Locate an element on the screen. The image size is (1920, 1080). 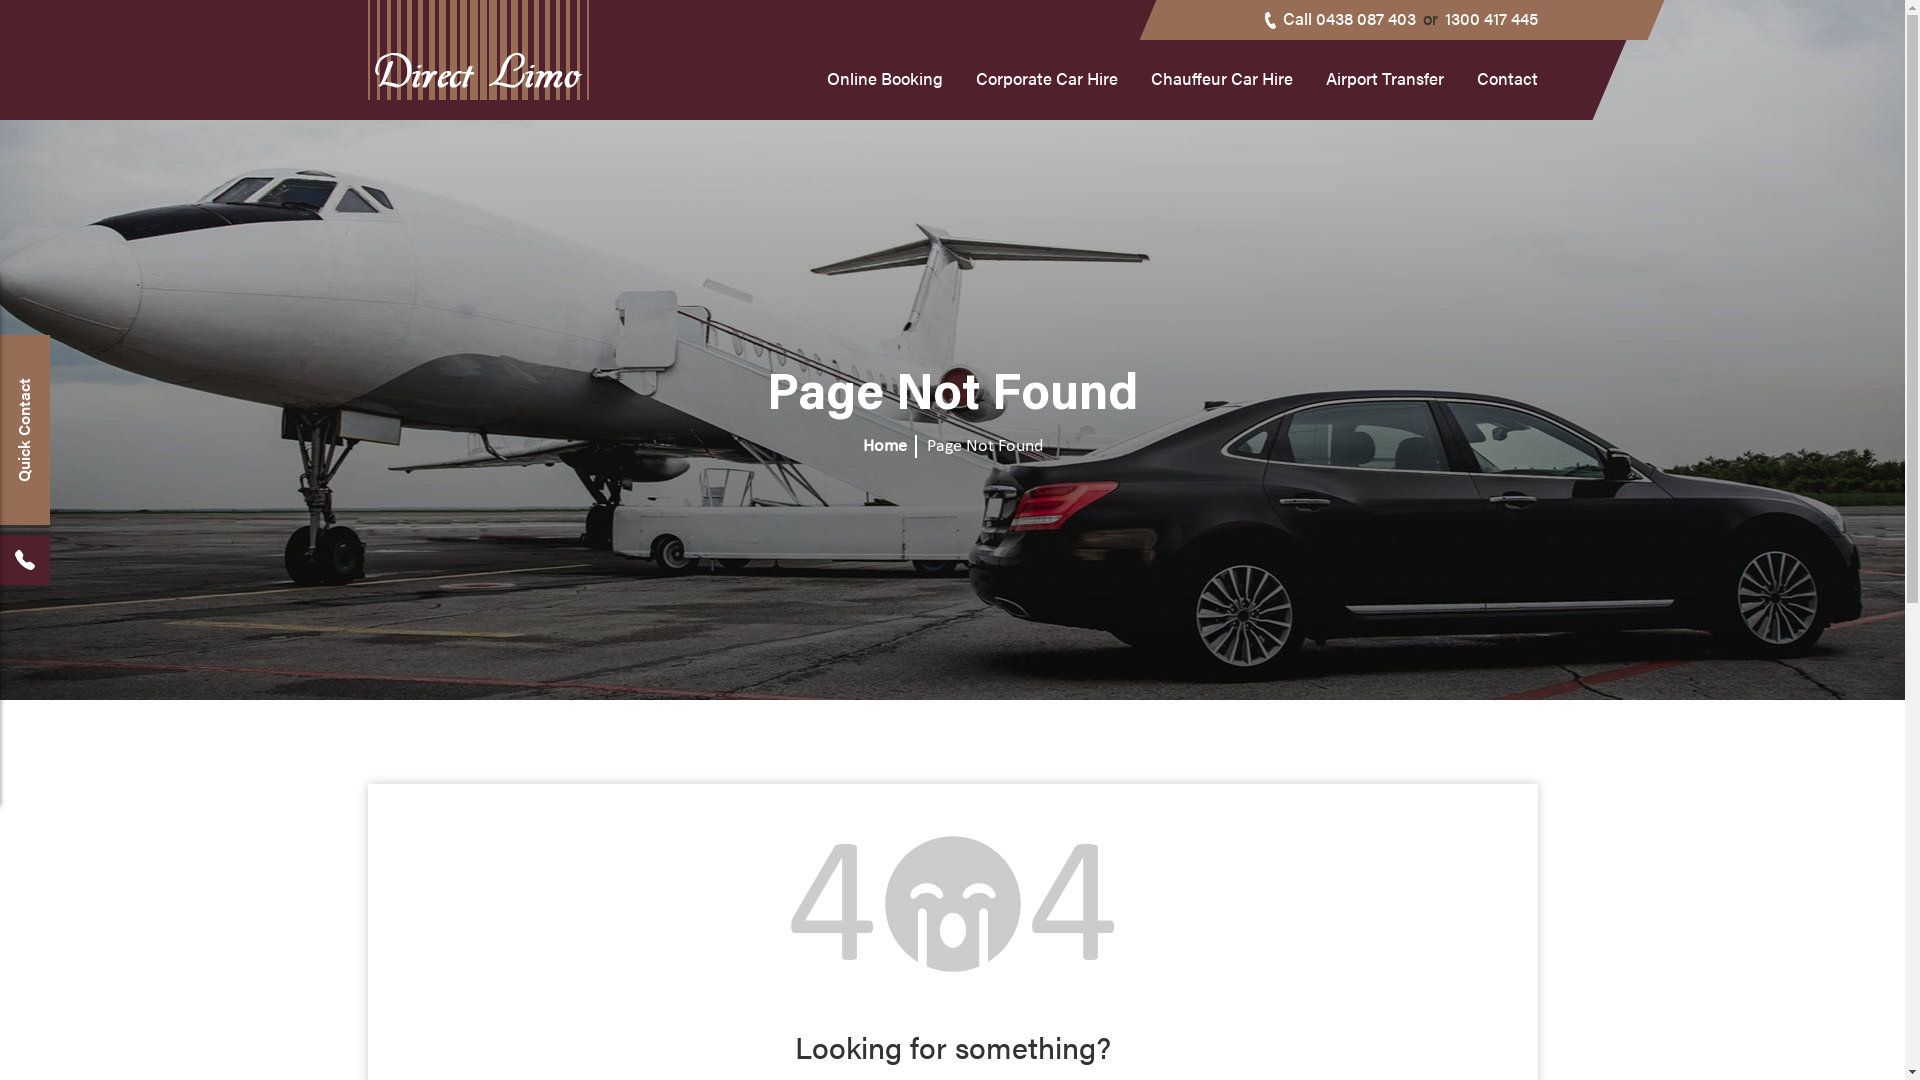
Online Booking is located at coordinates (884, 86).